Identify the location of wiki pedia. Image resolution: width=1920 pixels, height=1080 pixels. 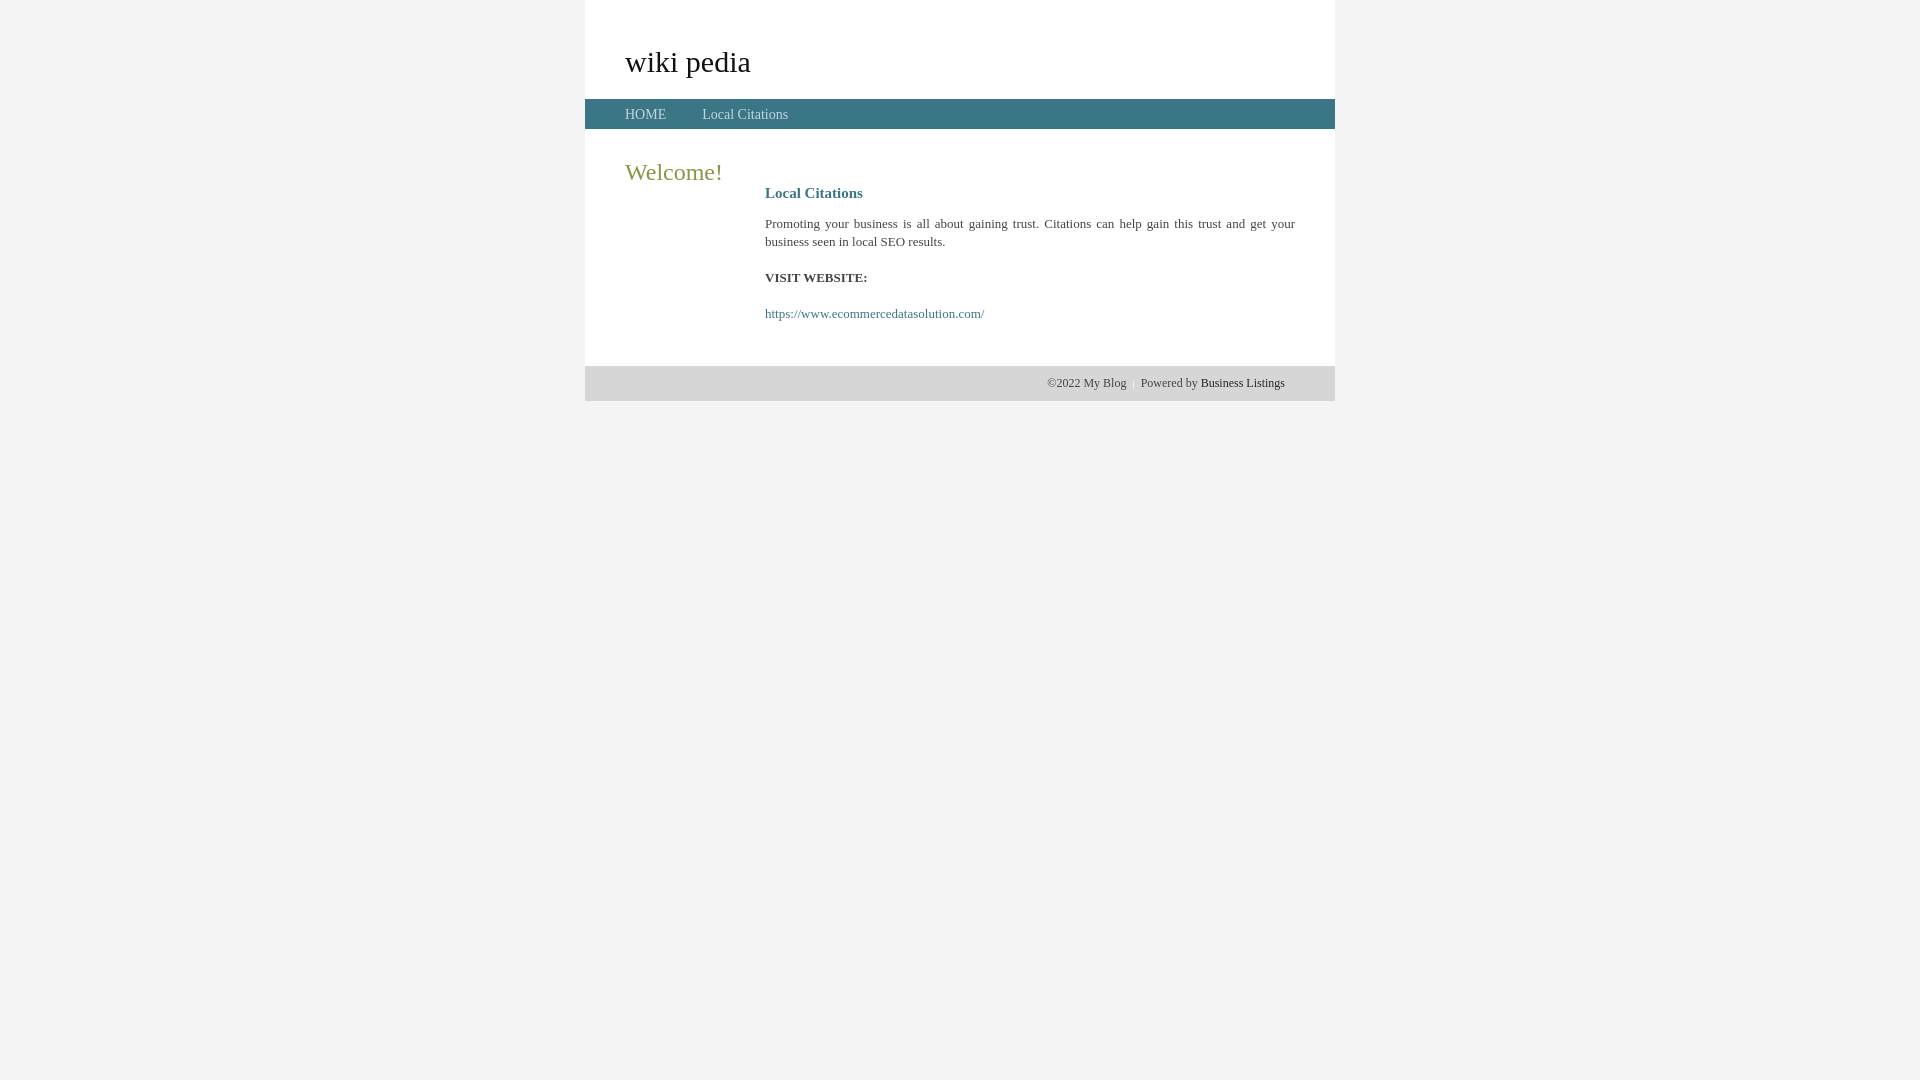
(688, 61).